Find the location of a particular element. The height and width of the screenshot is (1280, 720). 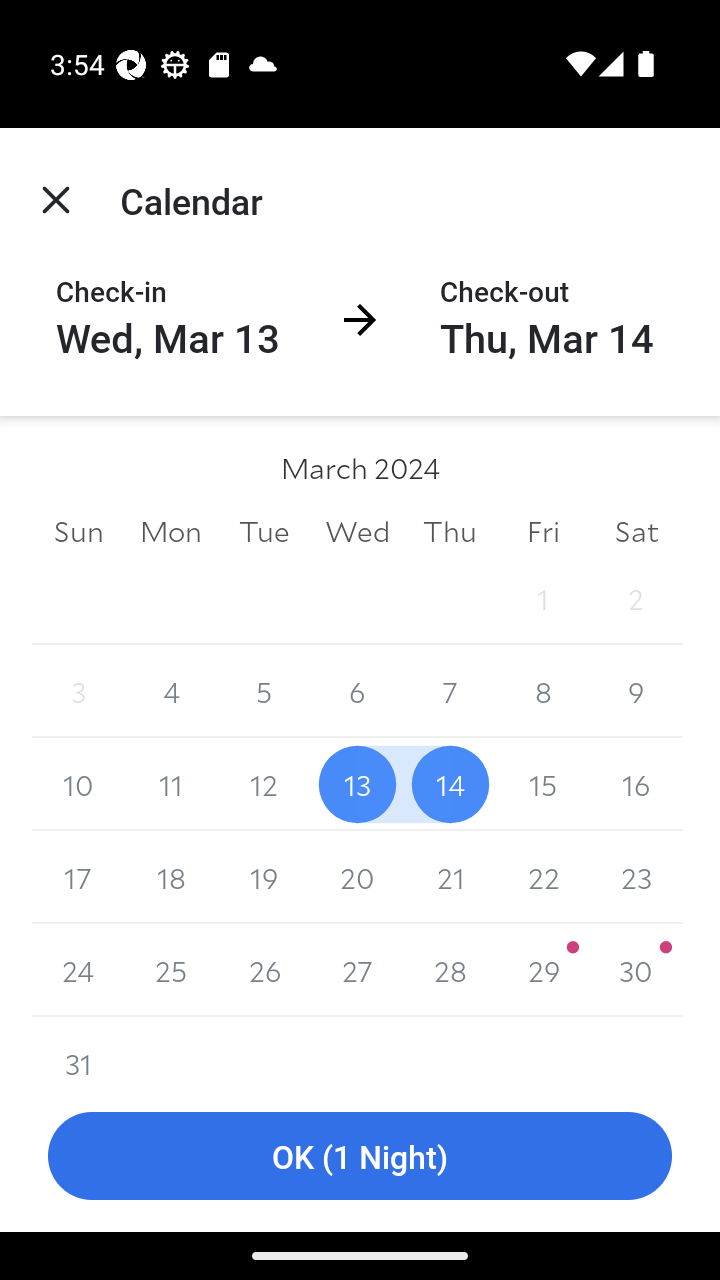

24 24 March 2024 is located at coordinates (78, 970).